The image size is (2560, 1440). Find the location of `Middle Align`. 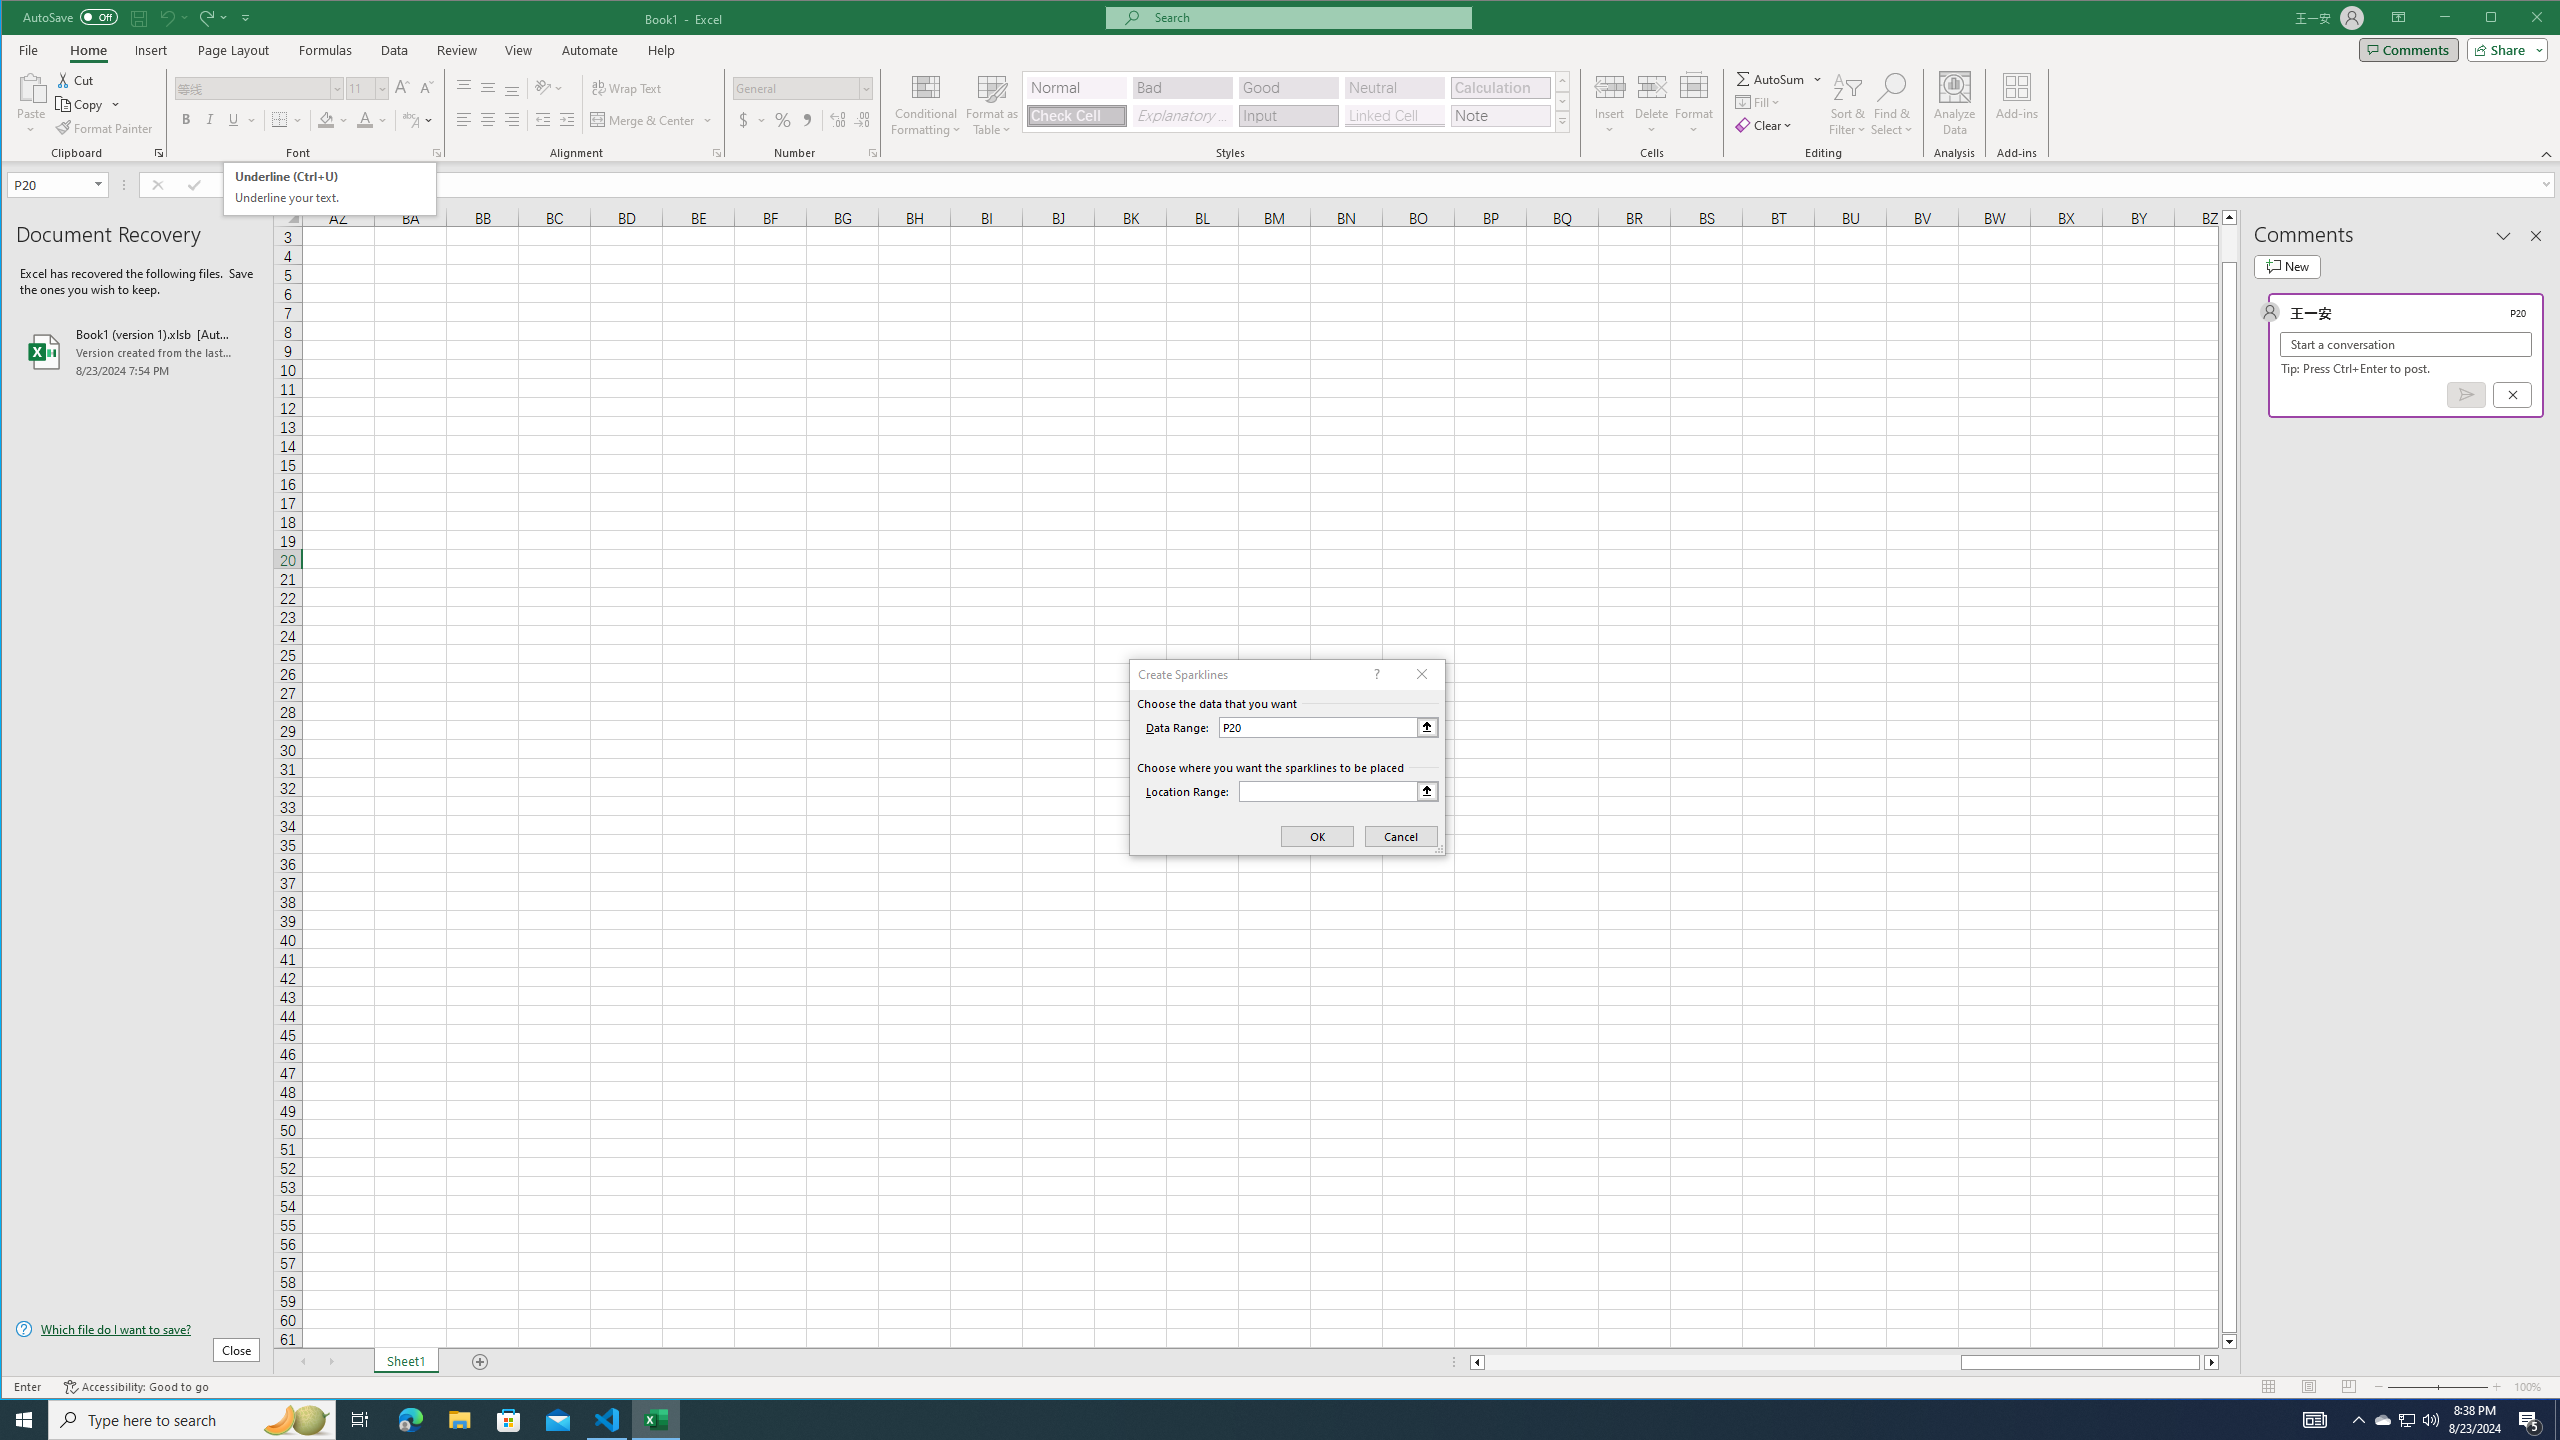

Middle Align is located at coordinates (488, 88).